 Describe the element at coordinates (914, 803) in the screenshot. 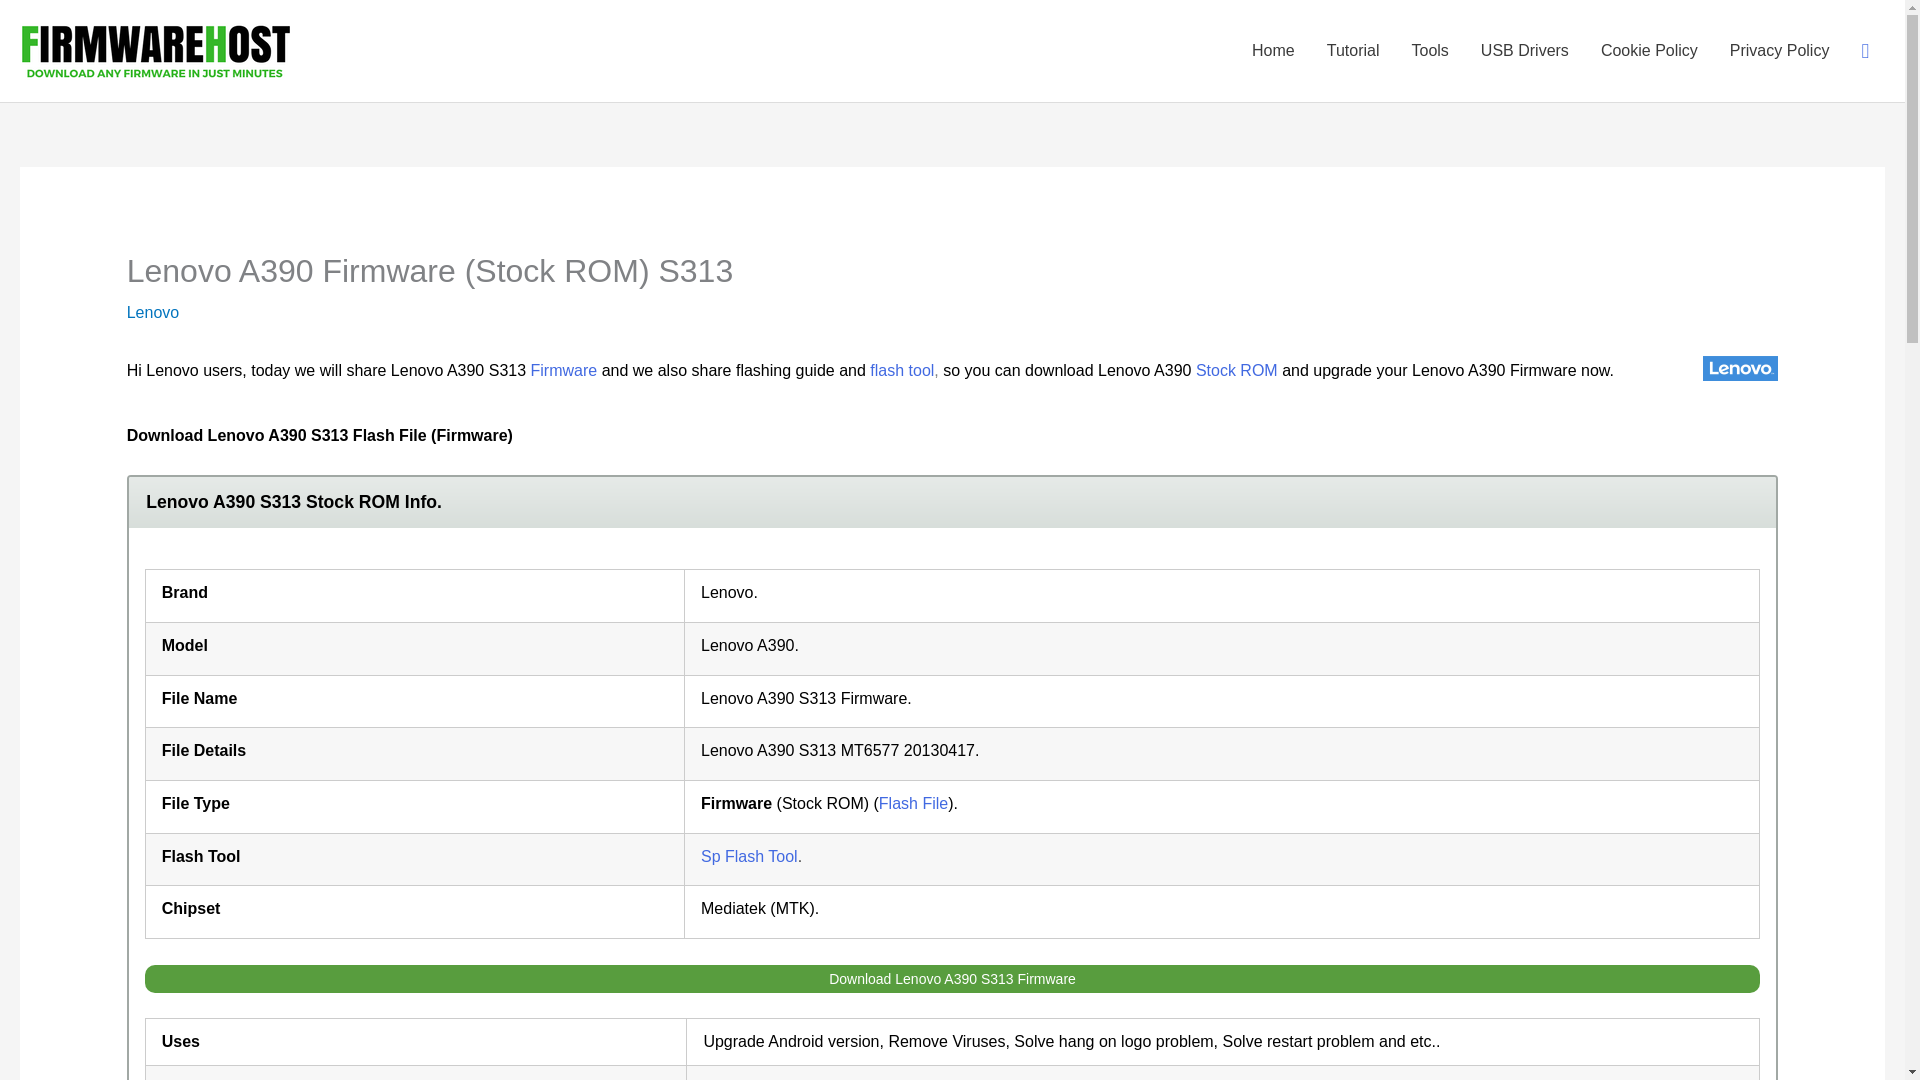

I see `Flash File` at that location.